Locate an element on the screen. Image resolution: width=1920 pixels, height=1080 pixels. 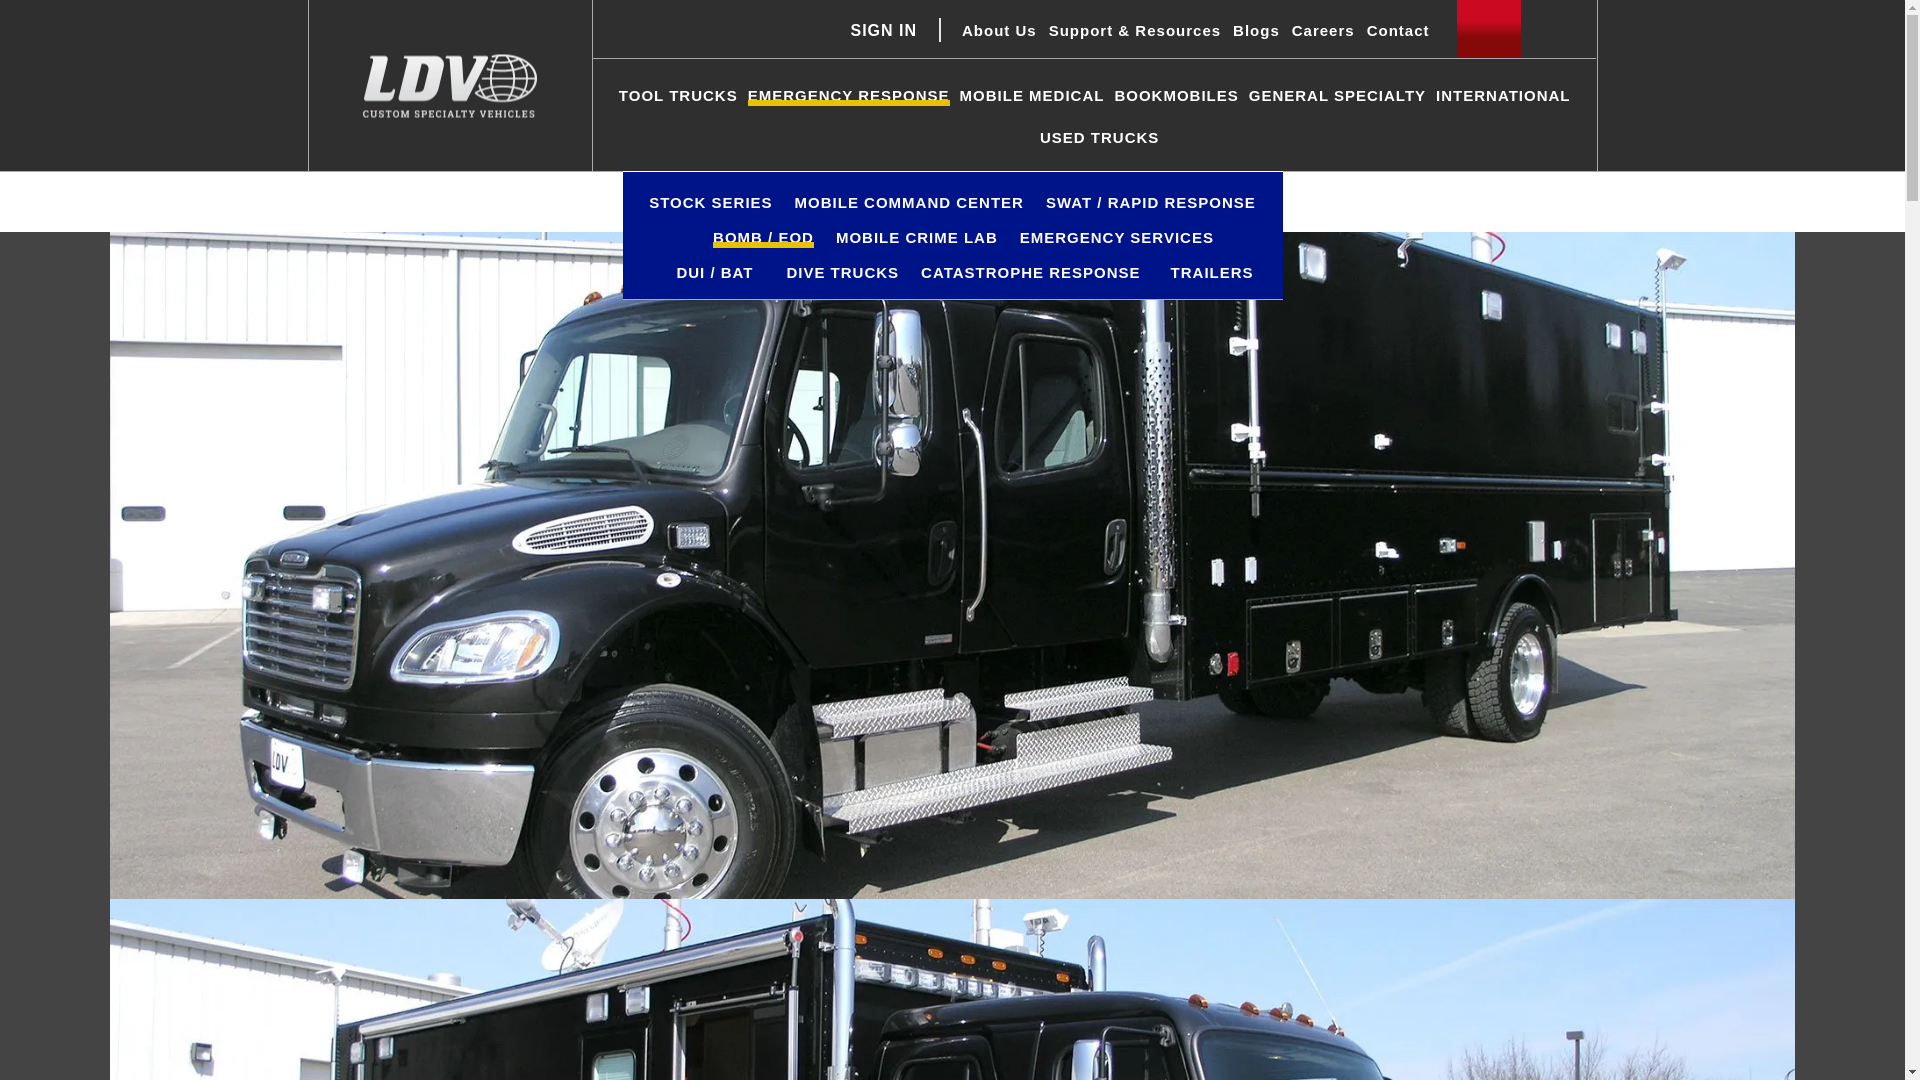
TRAILERS is located at coordinates (1212, 272).